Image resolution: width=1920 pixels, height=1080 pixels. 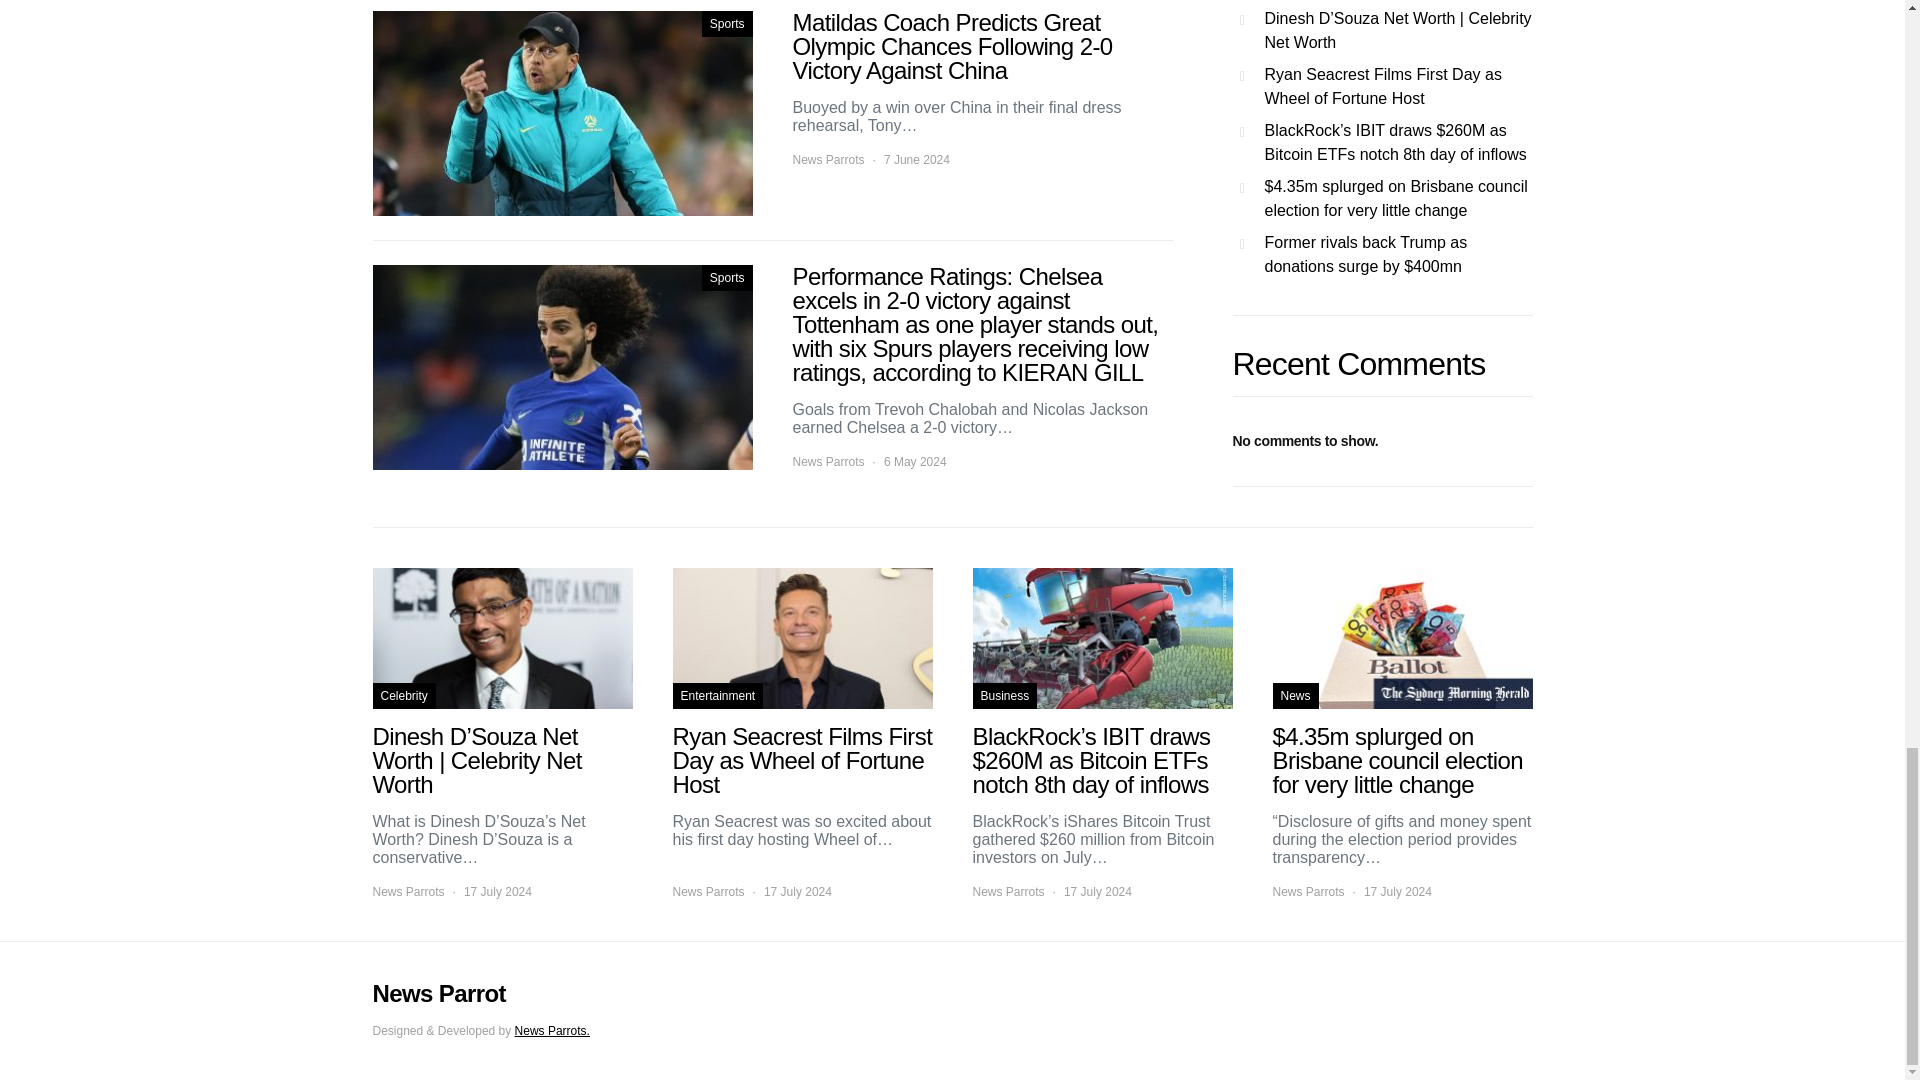 What do you see at coordinates (408, 892) in the screenshot?
I see `View all posts by News Parrots` at bounding box center [408, 892].